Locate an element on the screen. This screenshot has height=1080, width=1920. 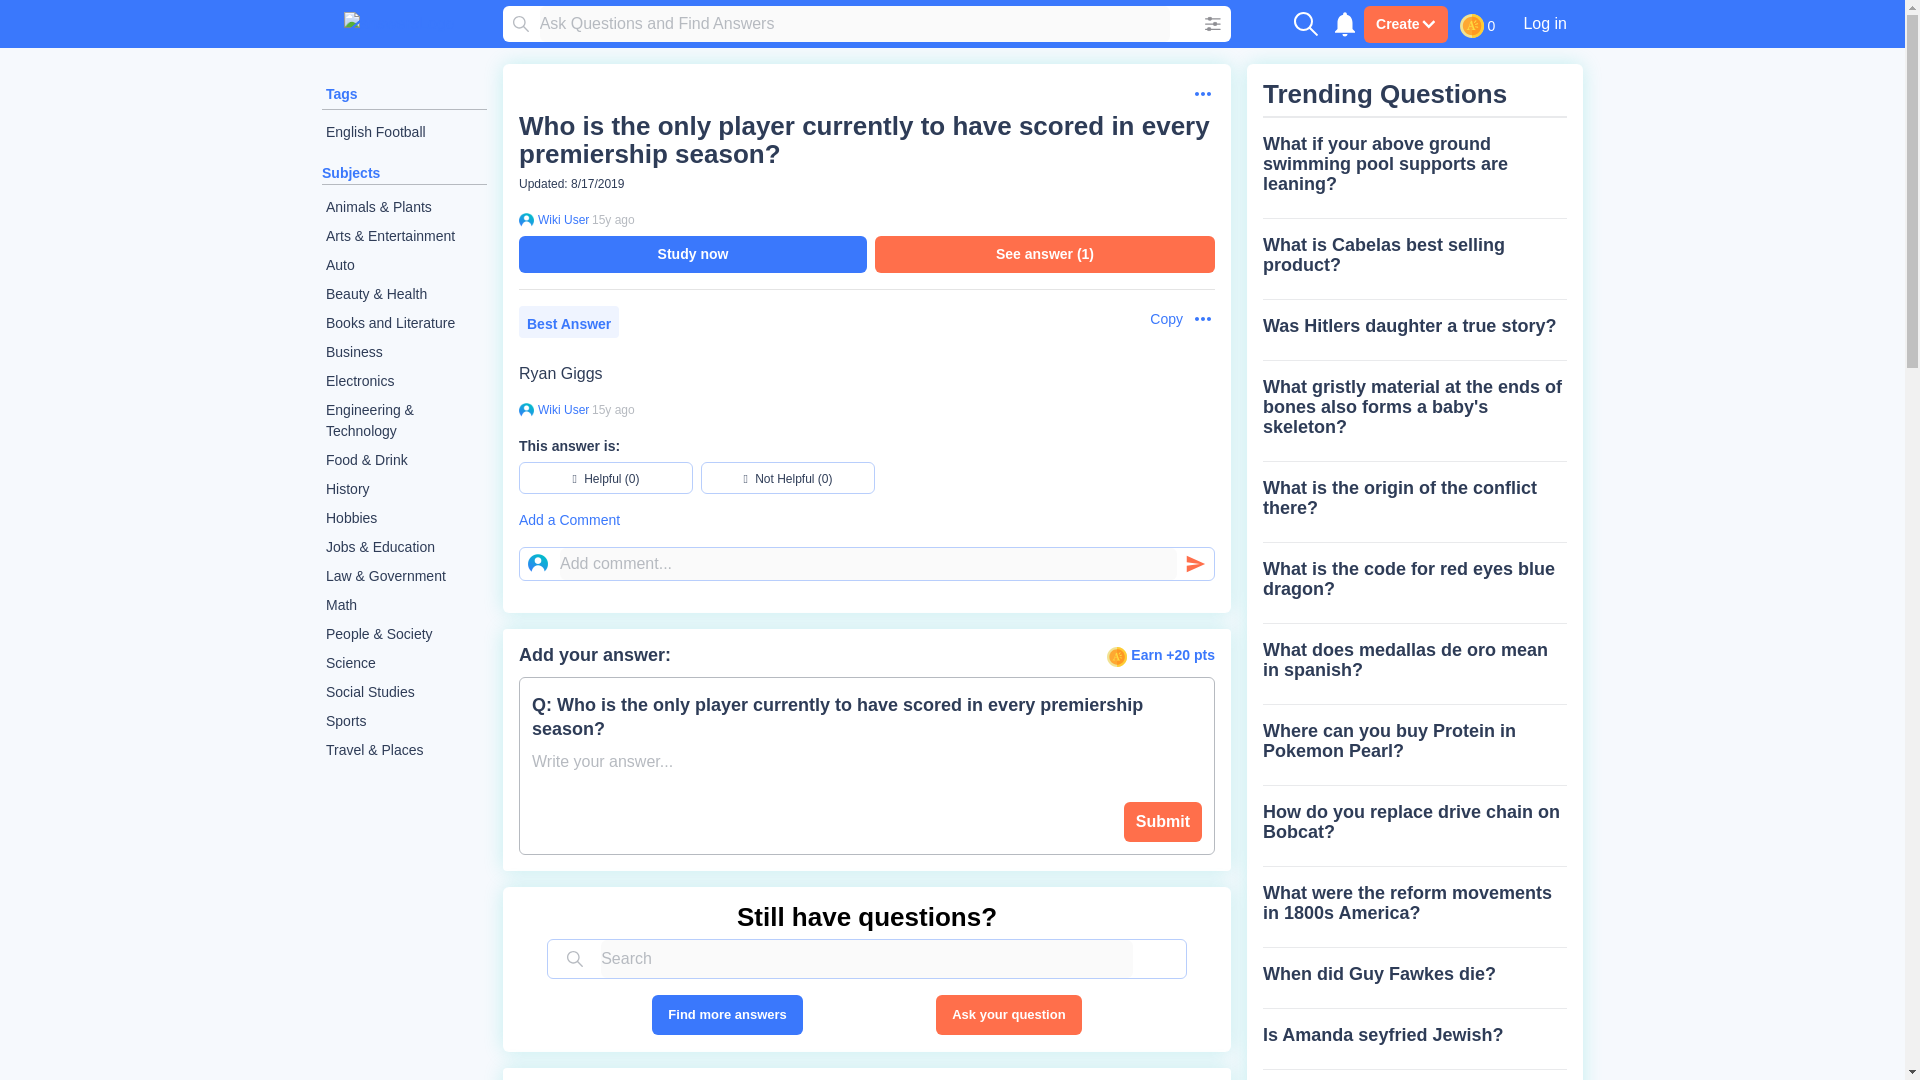
Electronics is located at coordinates (404, 382).